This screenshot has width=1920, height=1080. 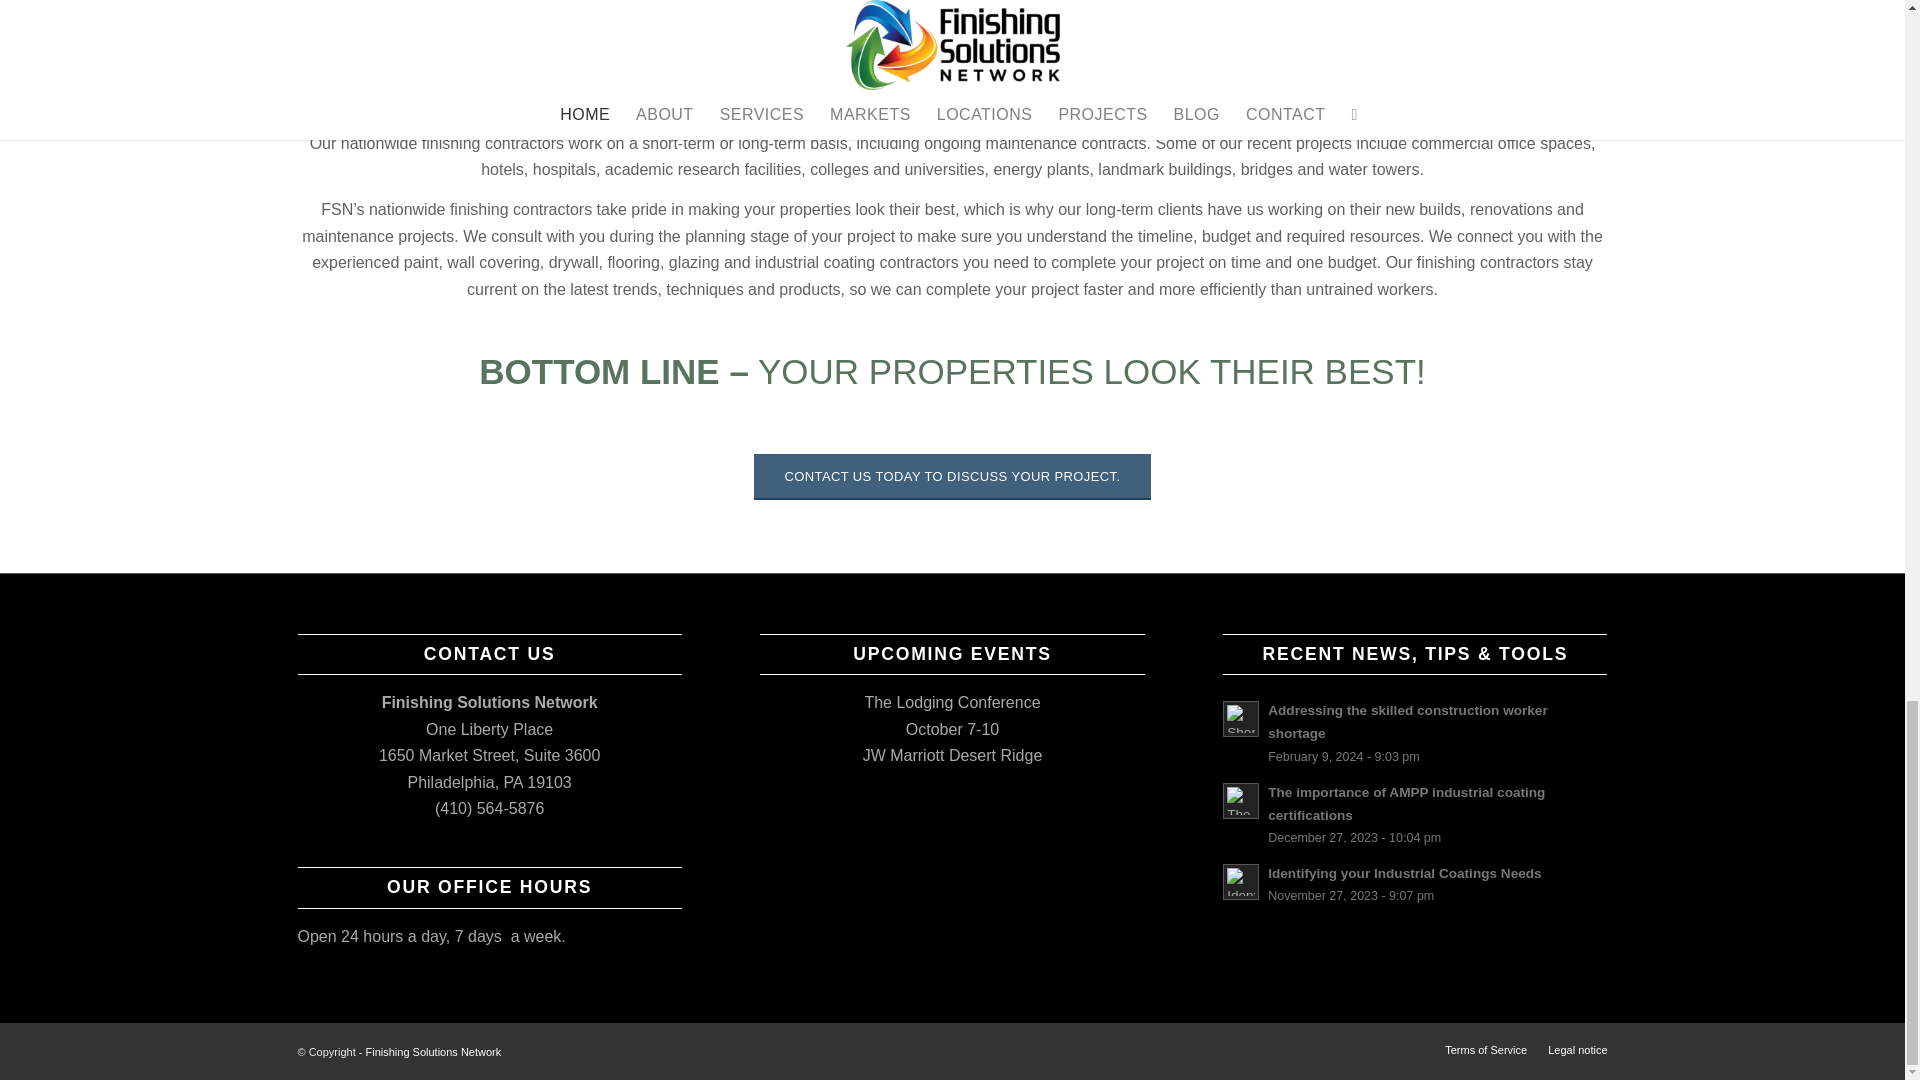 I want to click on Read: Addressing the skilled construction worker shortage, so click(x=1407, y=722).